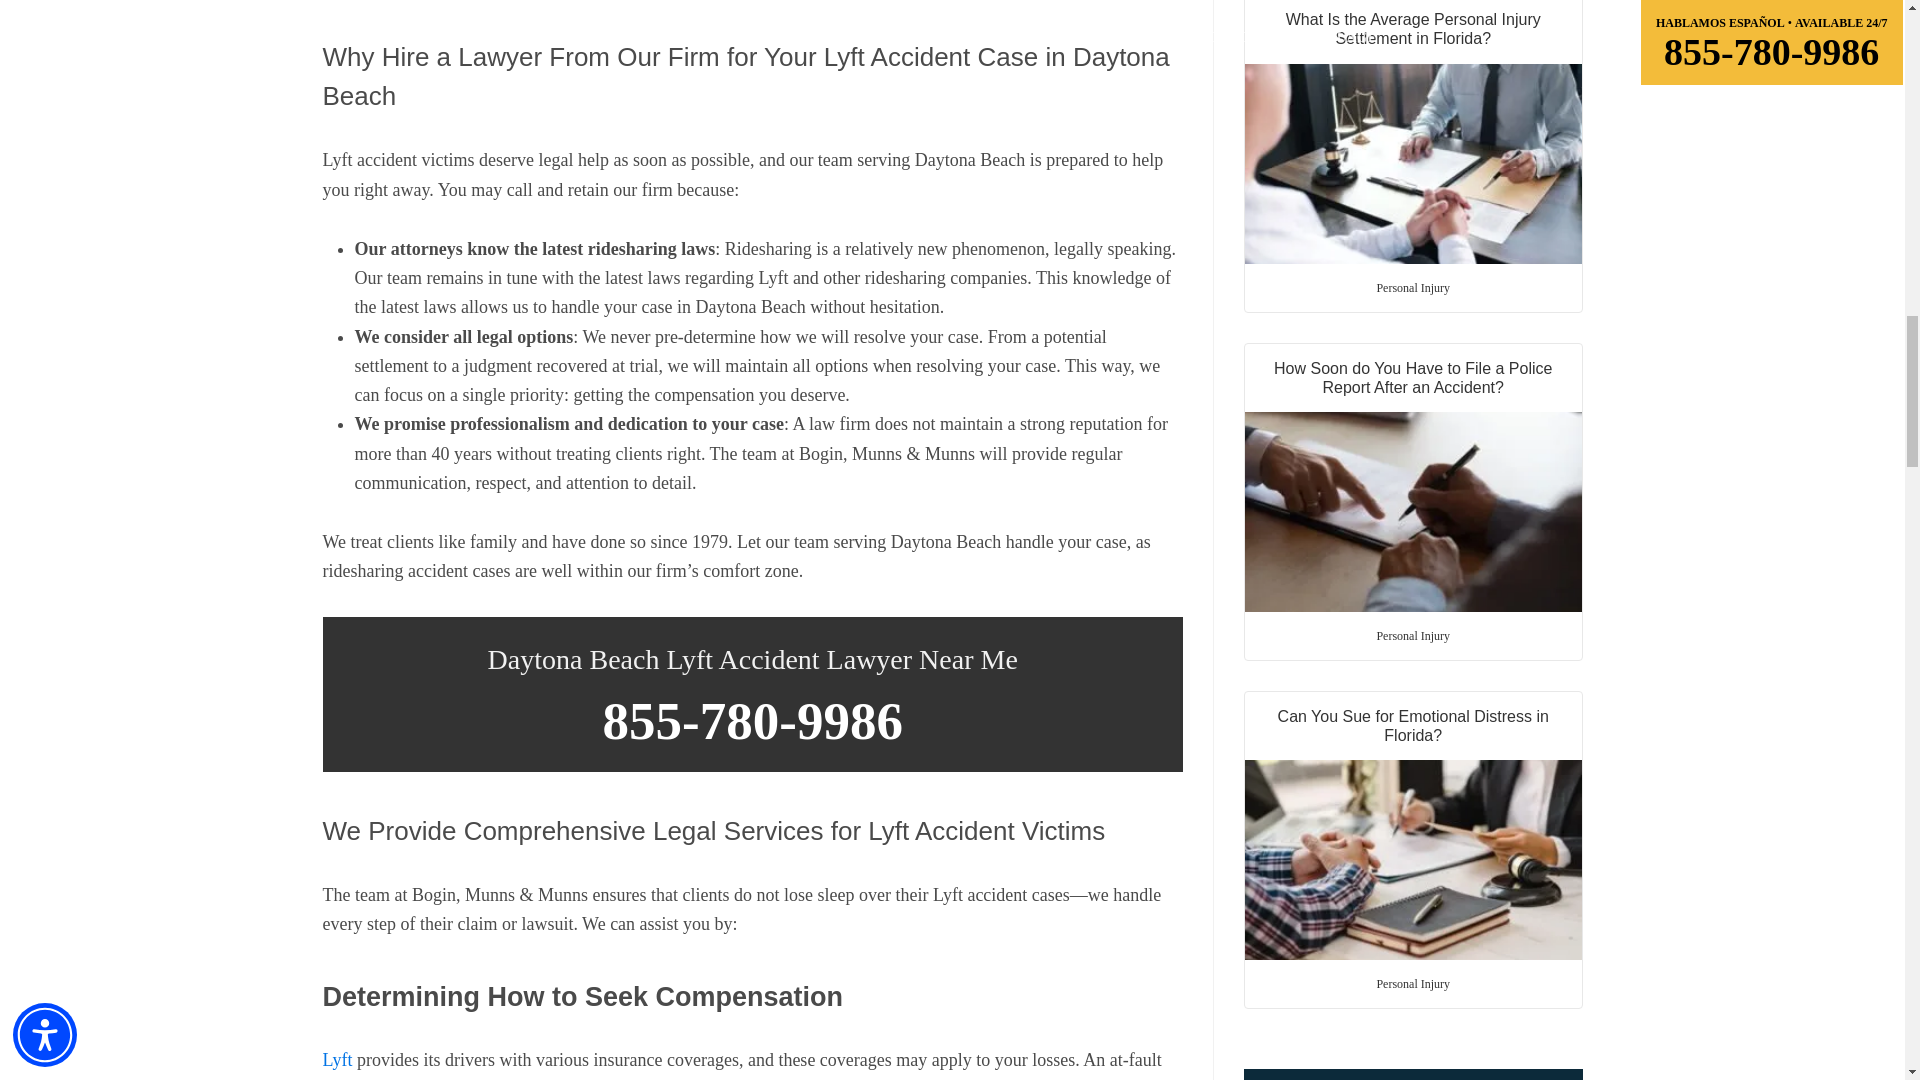  Describe the element at coordinates (1413, 163) in the screenshot. I see `What Is the Average Personal Injury Settlement in Florida?` at that location.